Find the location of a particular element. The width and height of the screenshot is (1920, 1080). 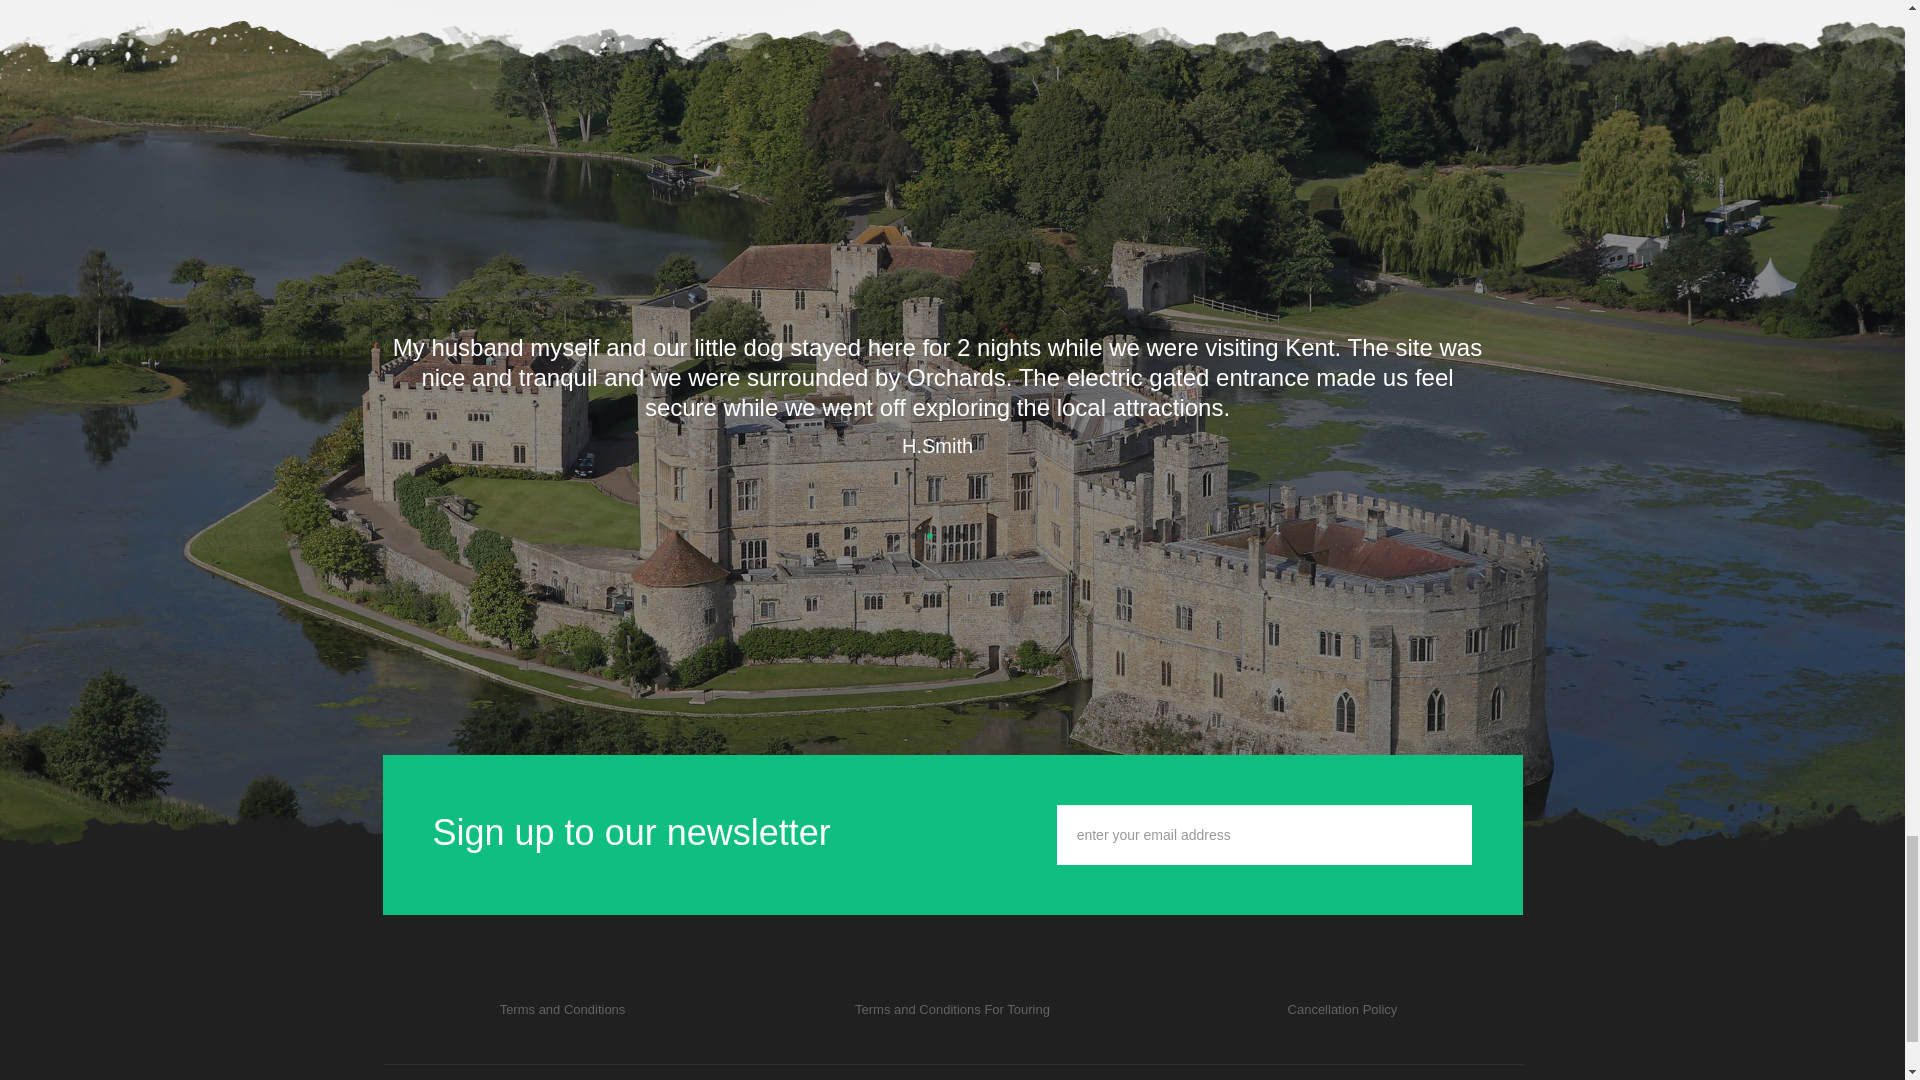

Terms and Conditions For Touring is located at coordinates (952, 1010).